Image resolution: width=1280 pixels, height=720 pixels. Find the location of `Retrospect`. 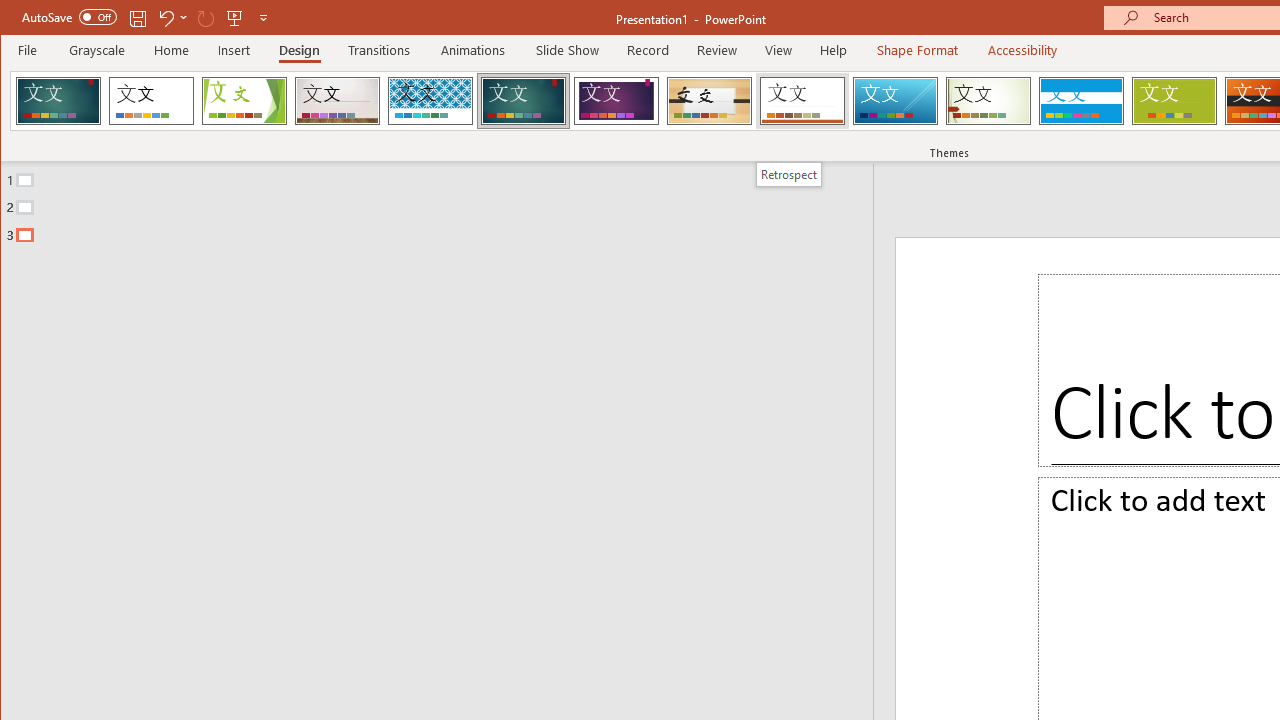

Retrospect is located at coordinates (788, 174).